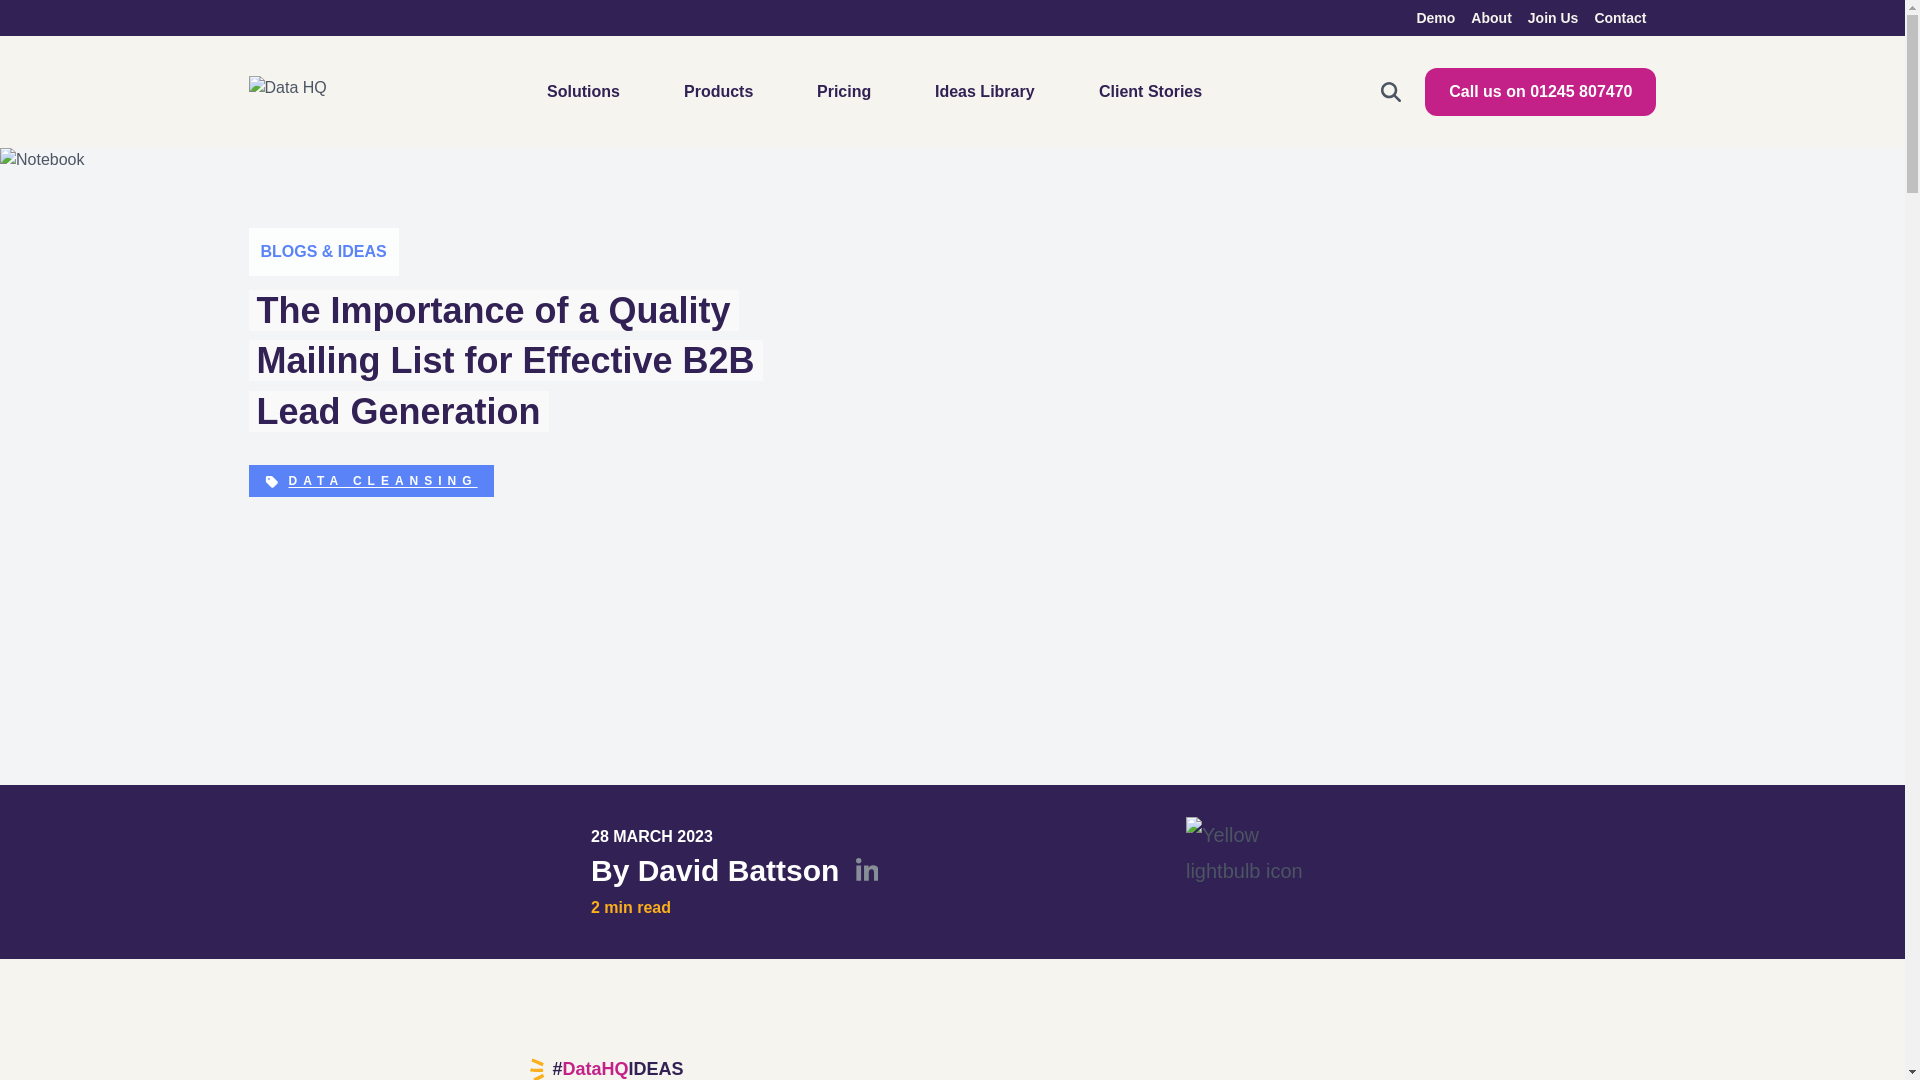 The width and height of the screenshot is (1920, 1080). Describe the element at coordinates (306, 92) in the screenshot. I see `Return to homepage` at that location.